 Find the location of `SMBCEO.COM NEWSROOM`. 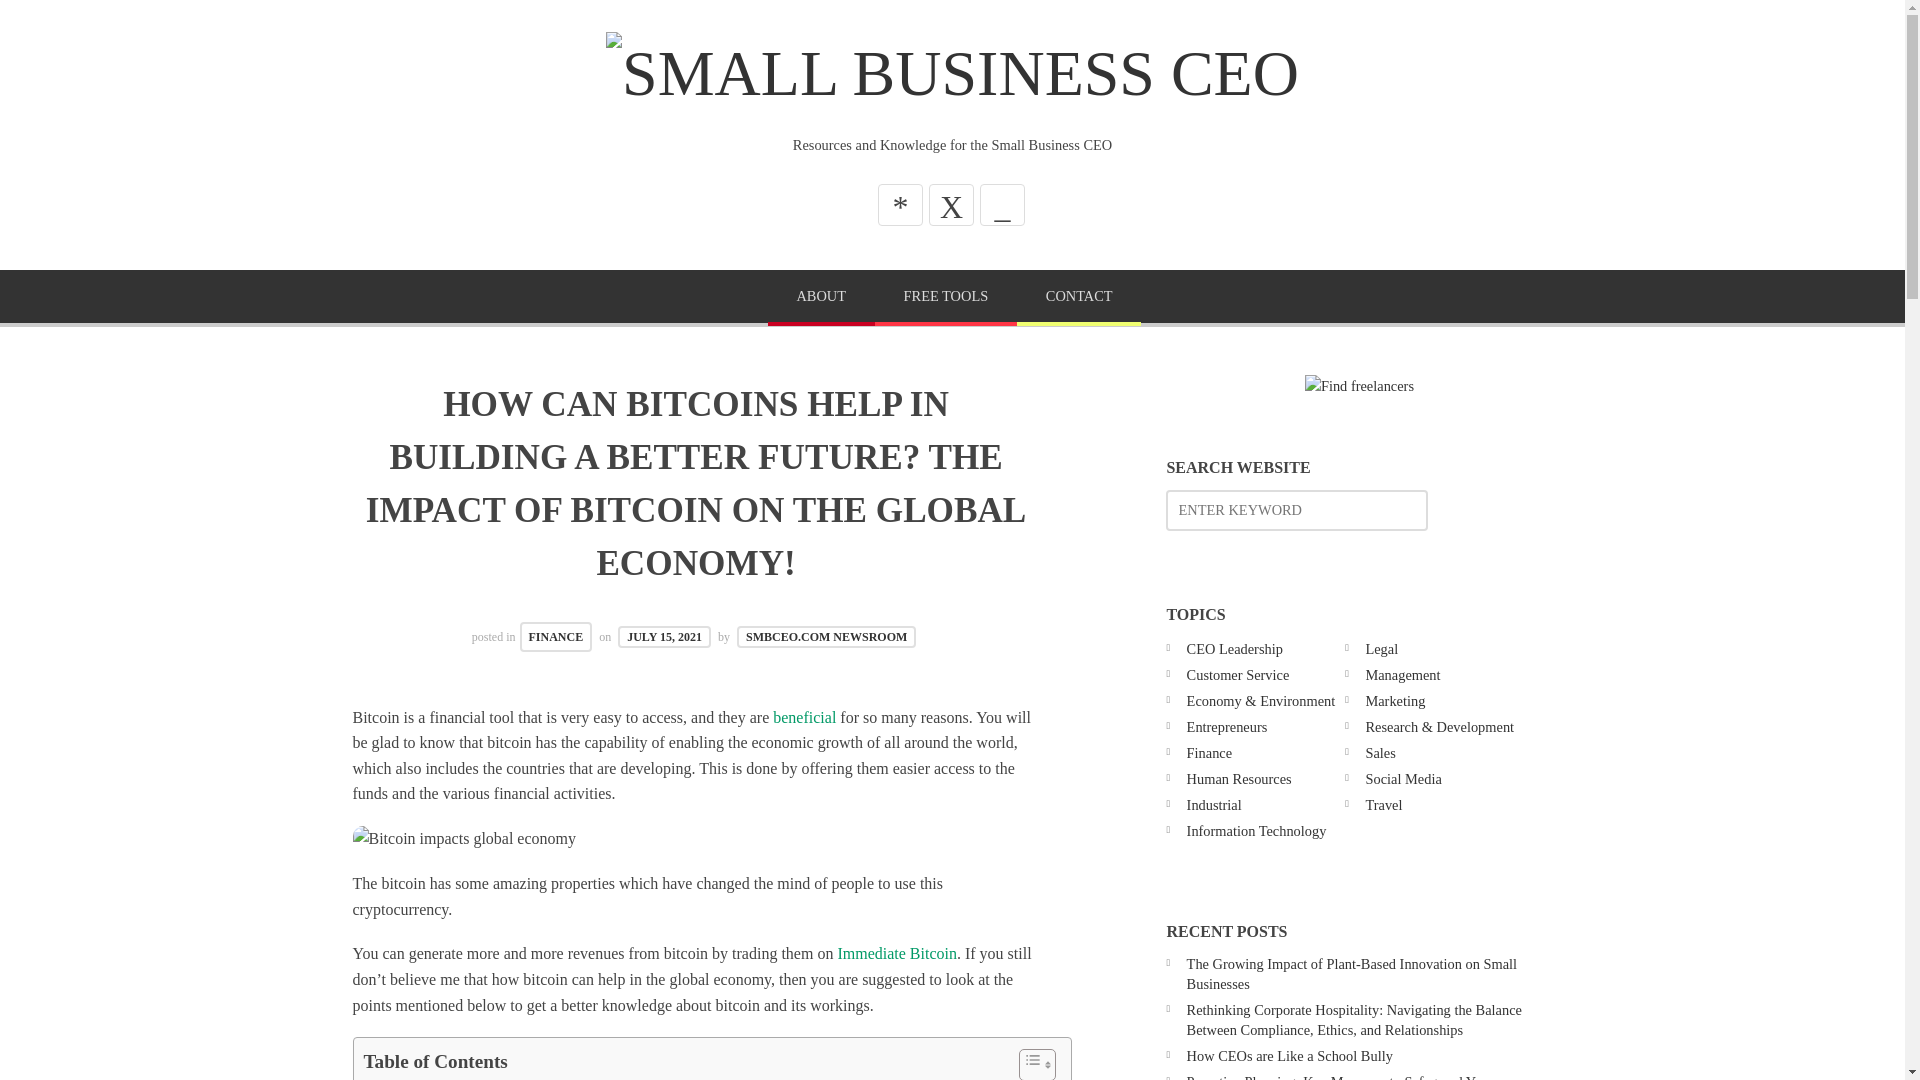

SMBCEO.COM NEWSROOM is located at coordinates (826, 637).